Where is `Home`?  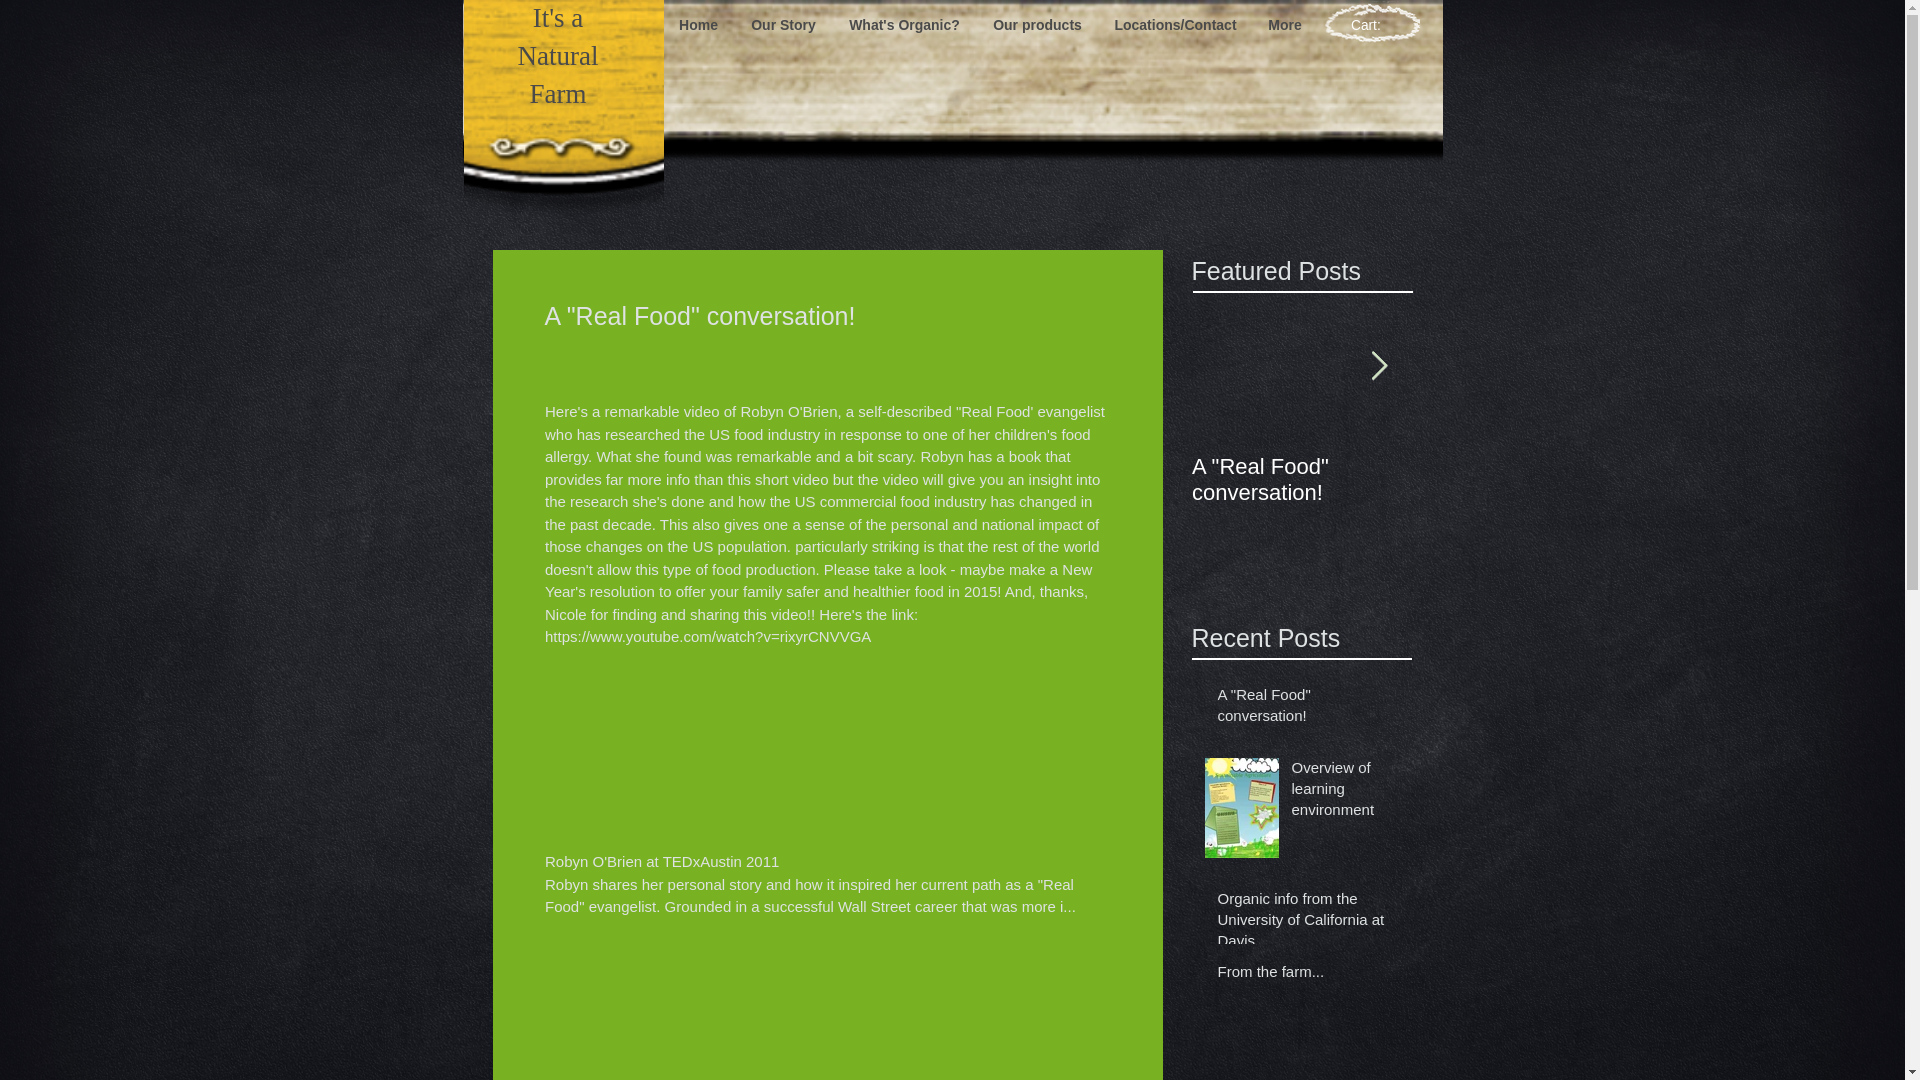
Home is located at coordinates (698, 24).